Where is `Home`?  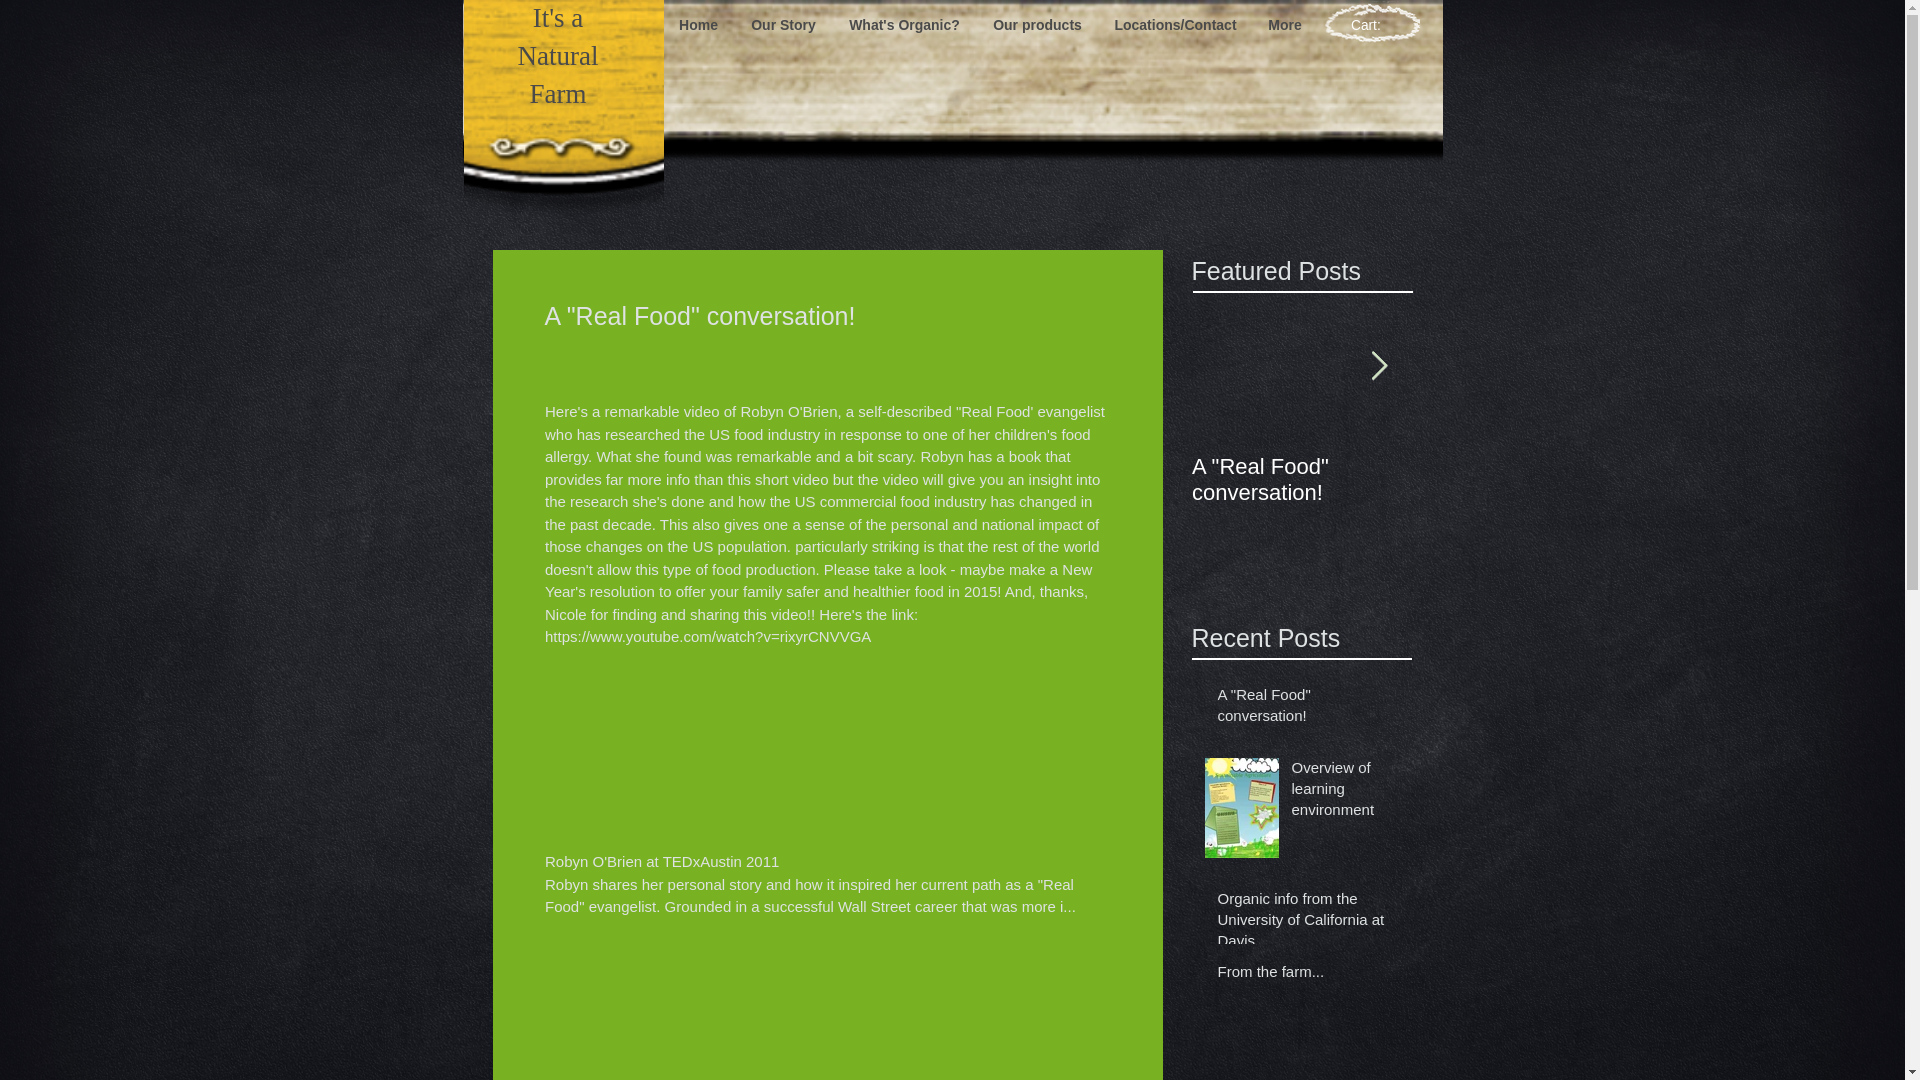
Home is located at coordinates (698, 24).